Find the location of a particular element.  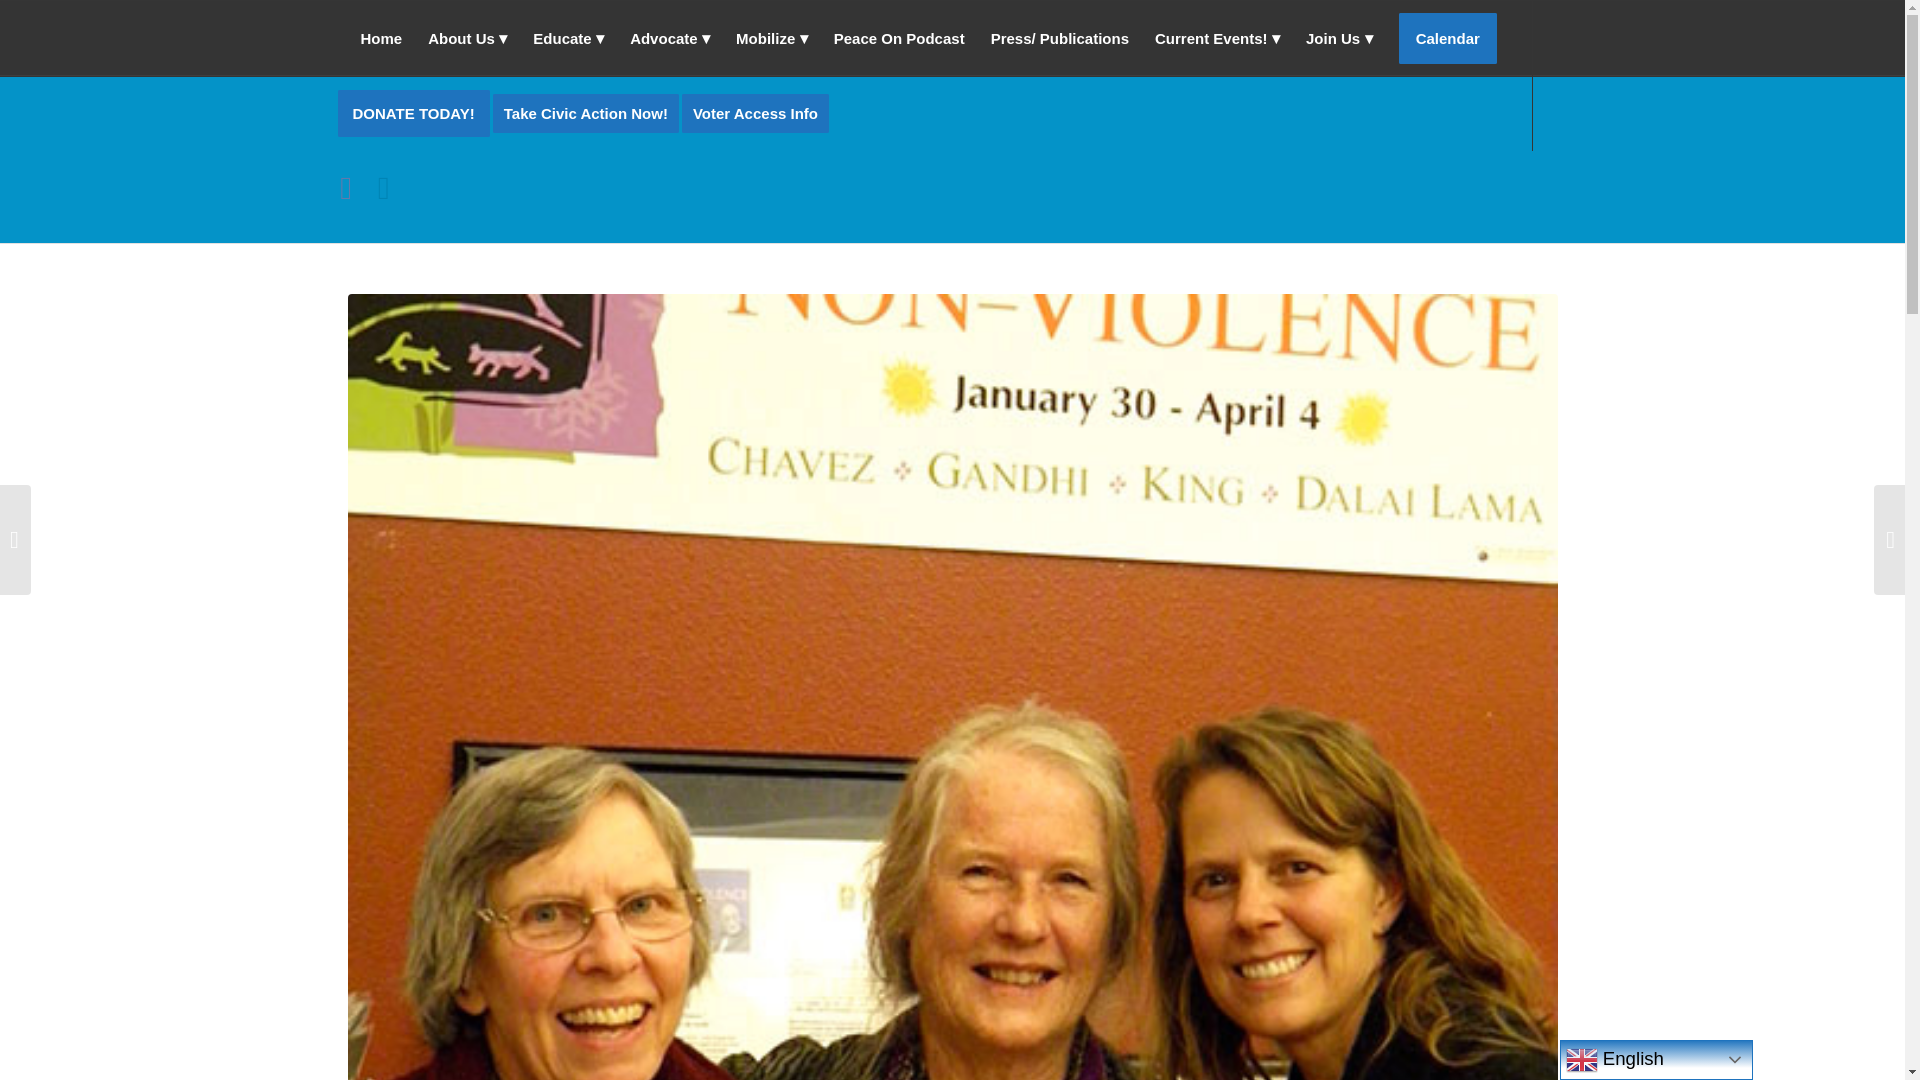

About Us is located at coordinates (467, 38).